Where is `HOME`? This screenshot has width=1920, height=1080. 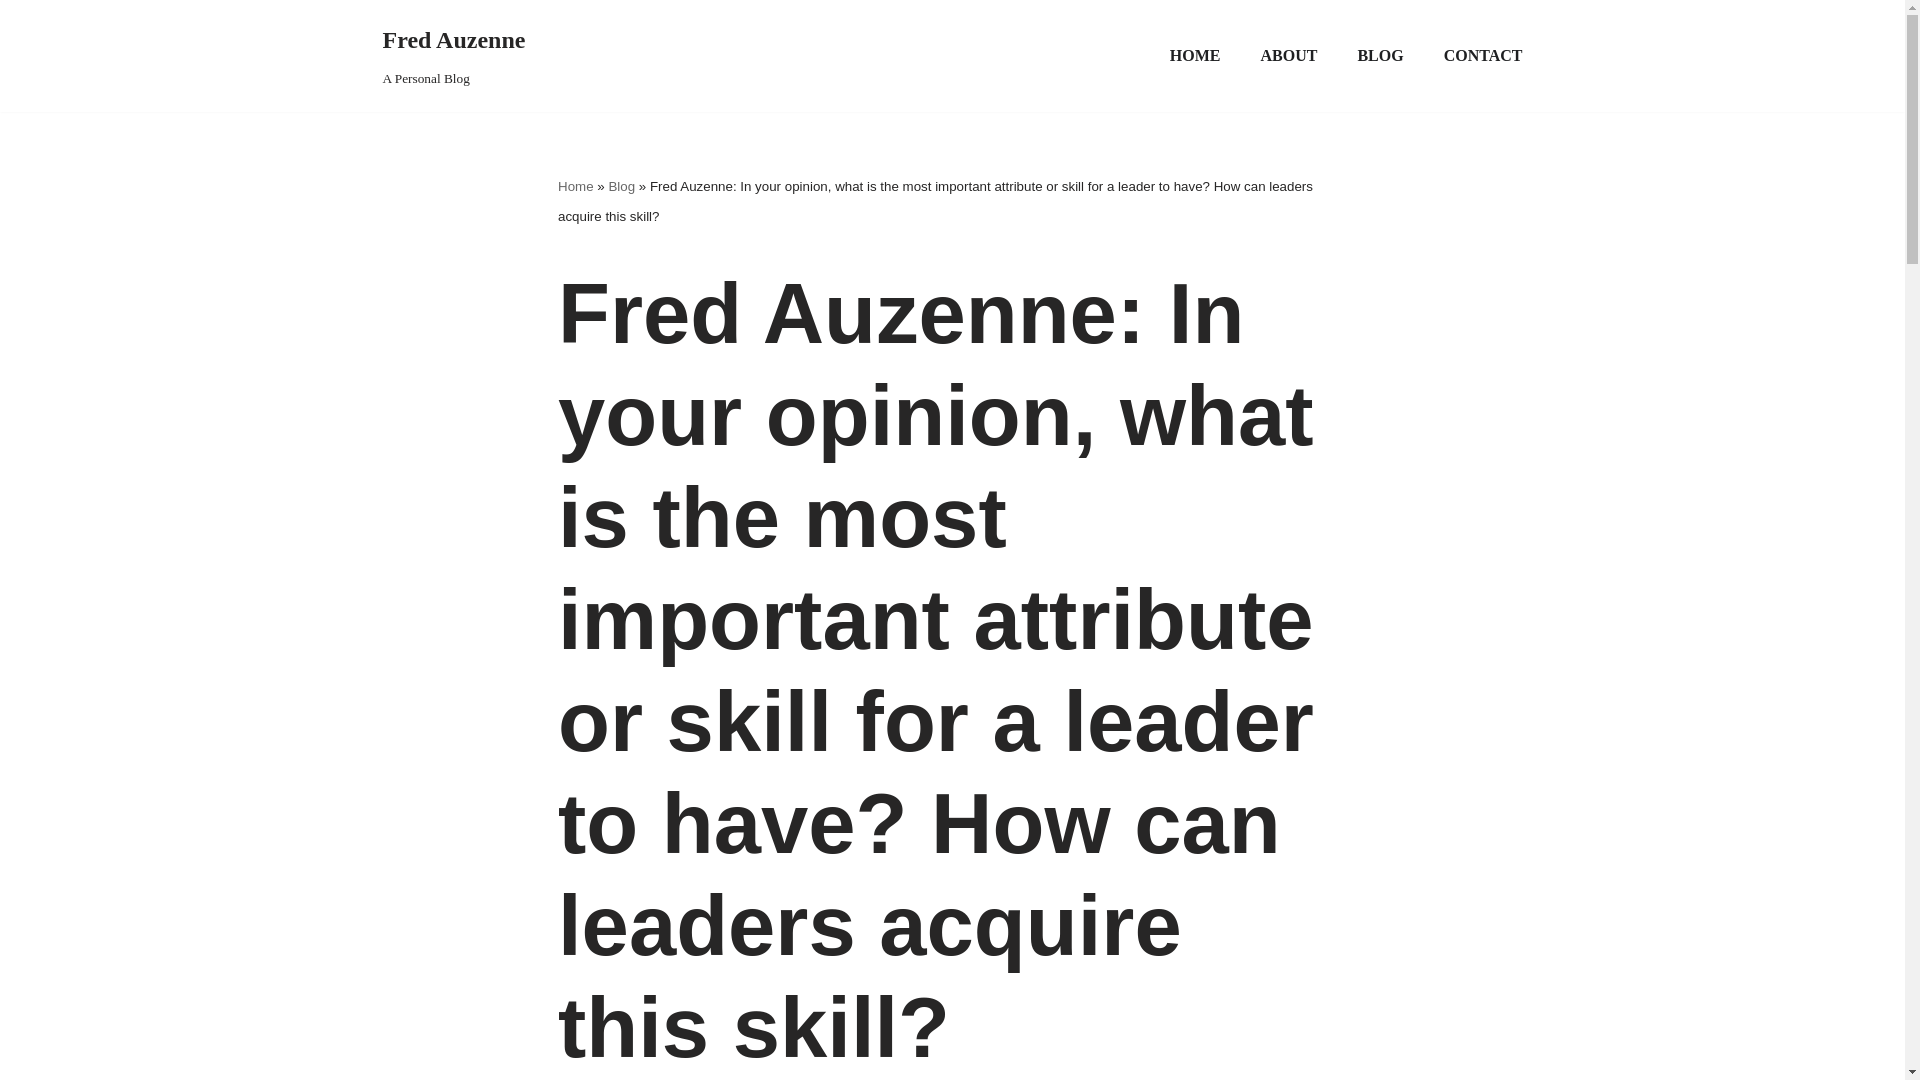 HOME is located at coordinates (1380, 56).